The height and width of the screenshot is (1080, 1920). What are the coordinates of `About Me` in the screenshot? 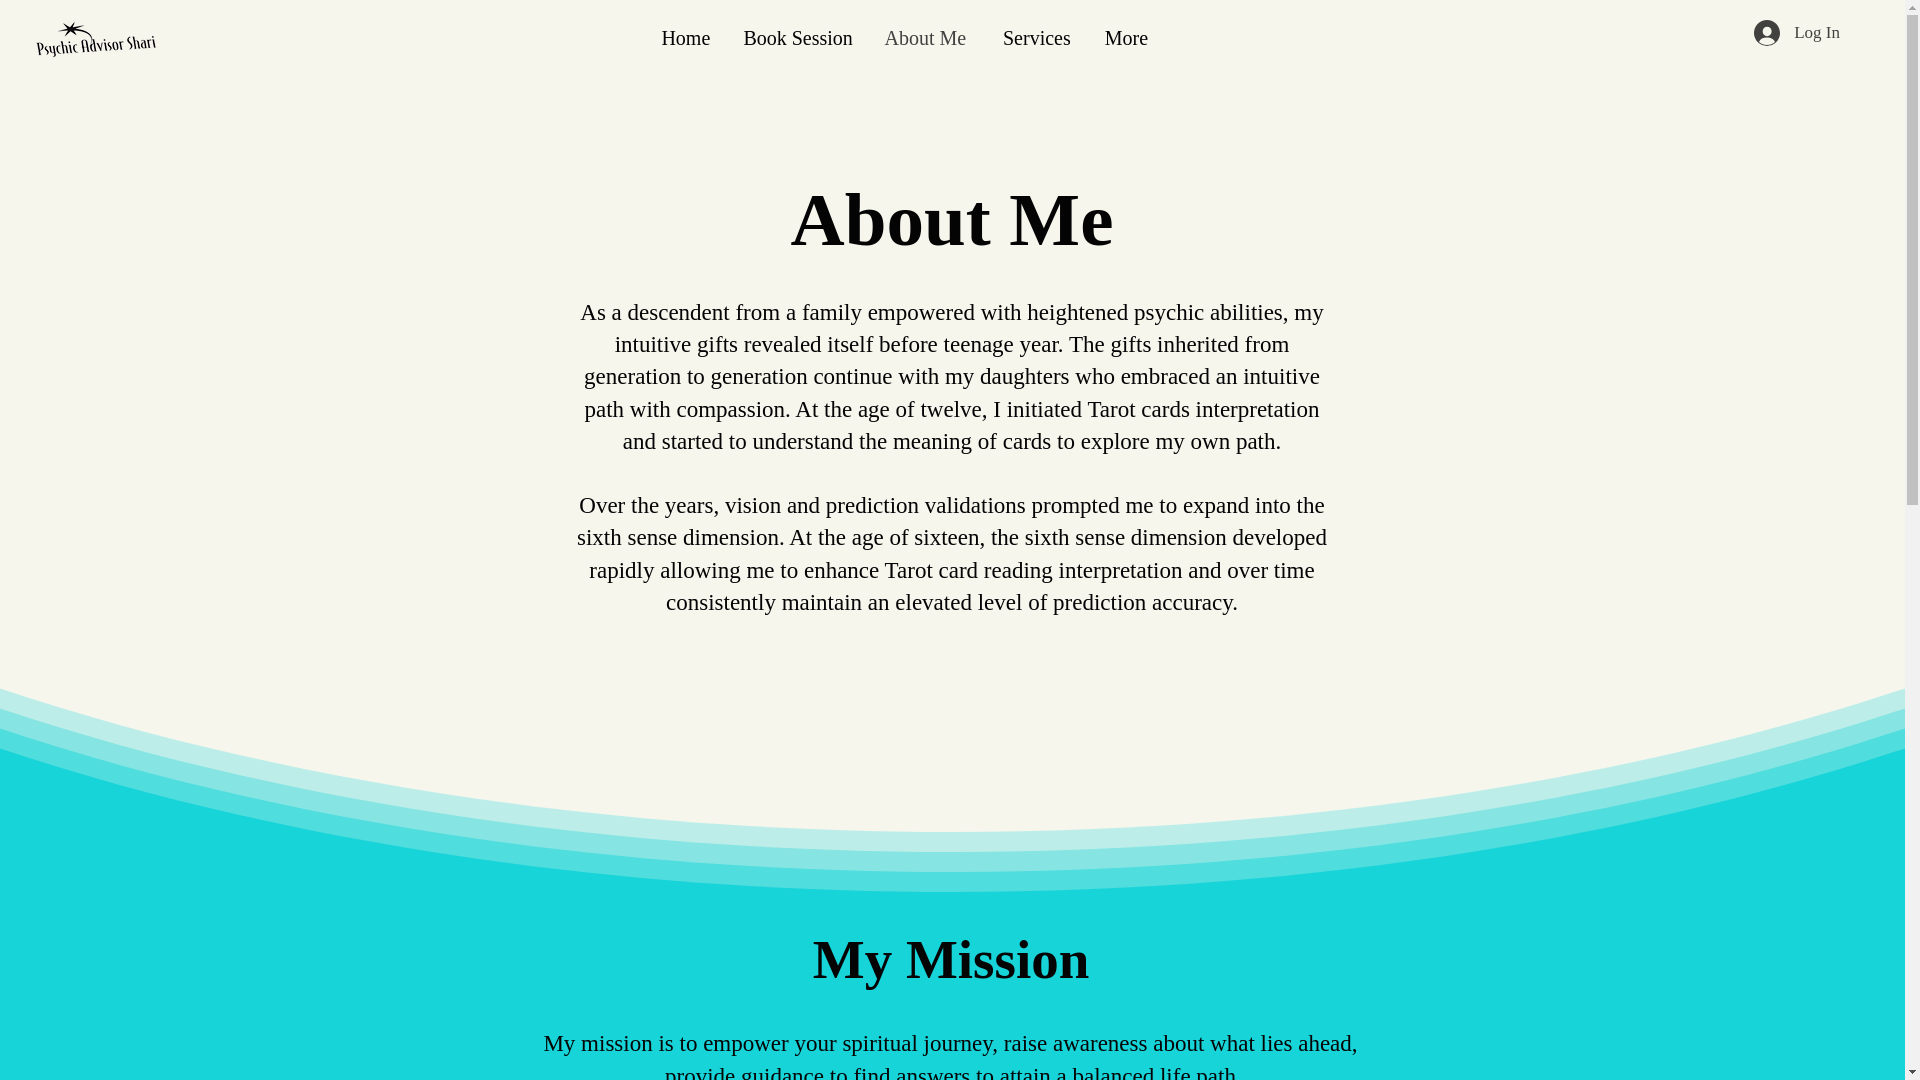 It's located at (925, 37).